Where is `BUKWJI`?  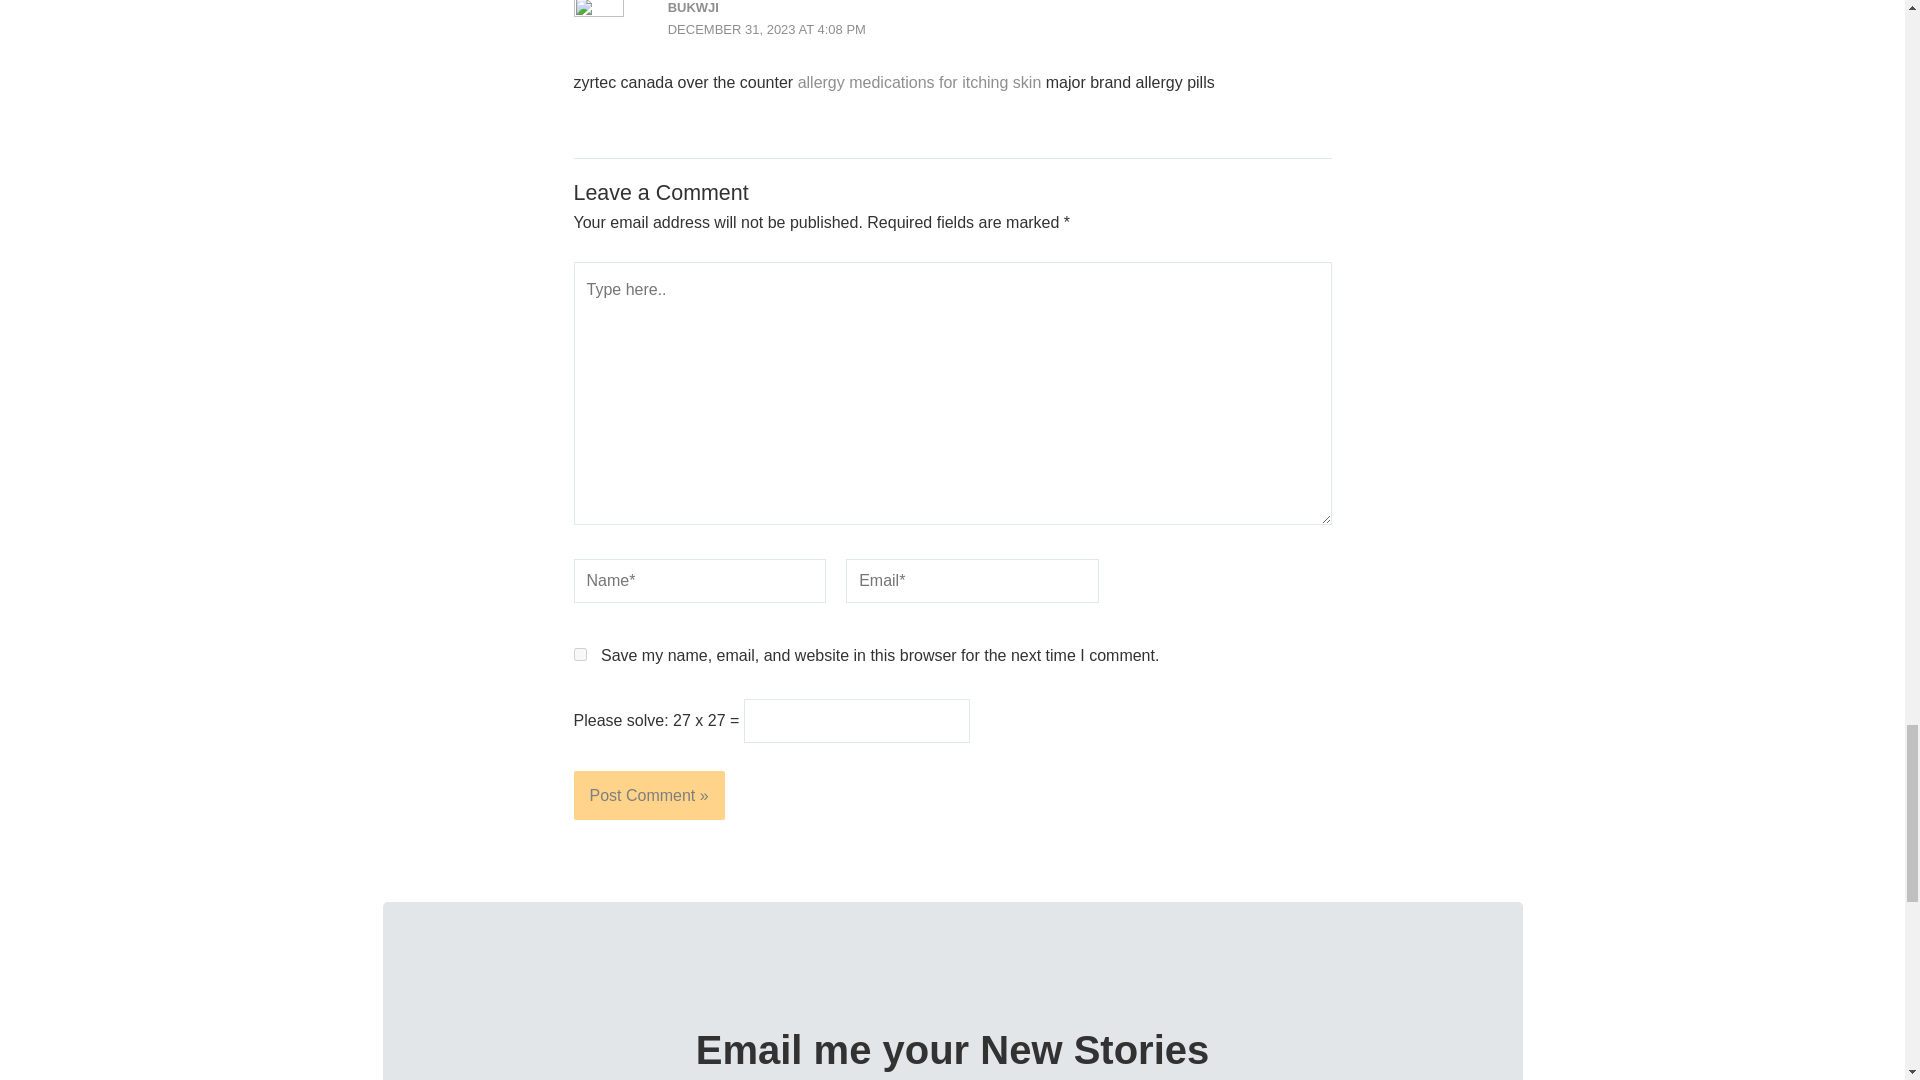
BUKWJI is located at coordinates (693, 8).